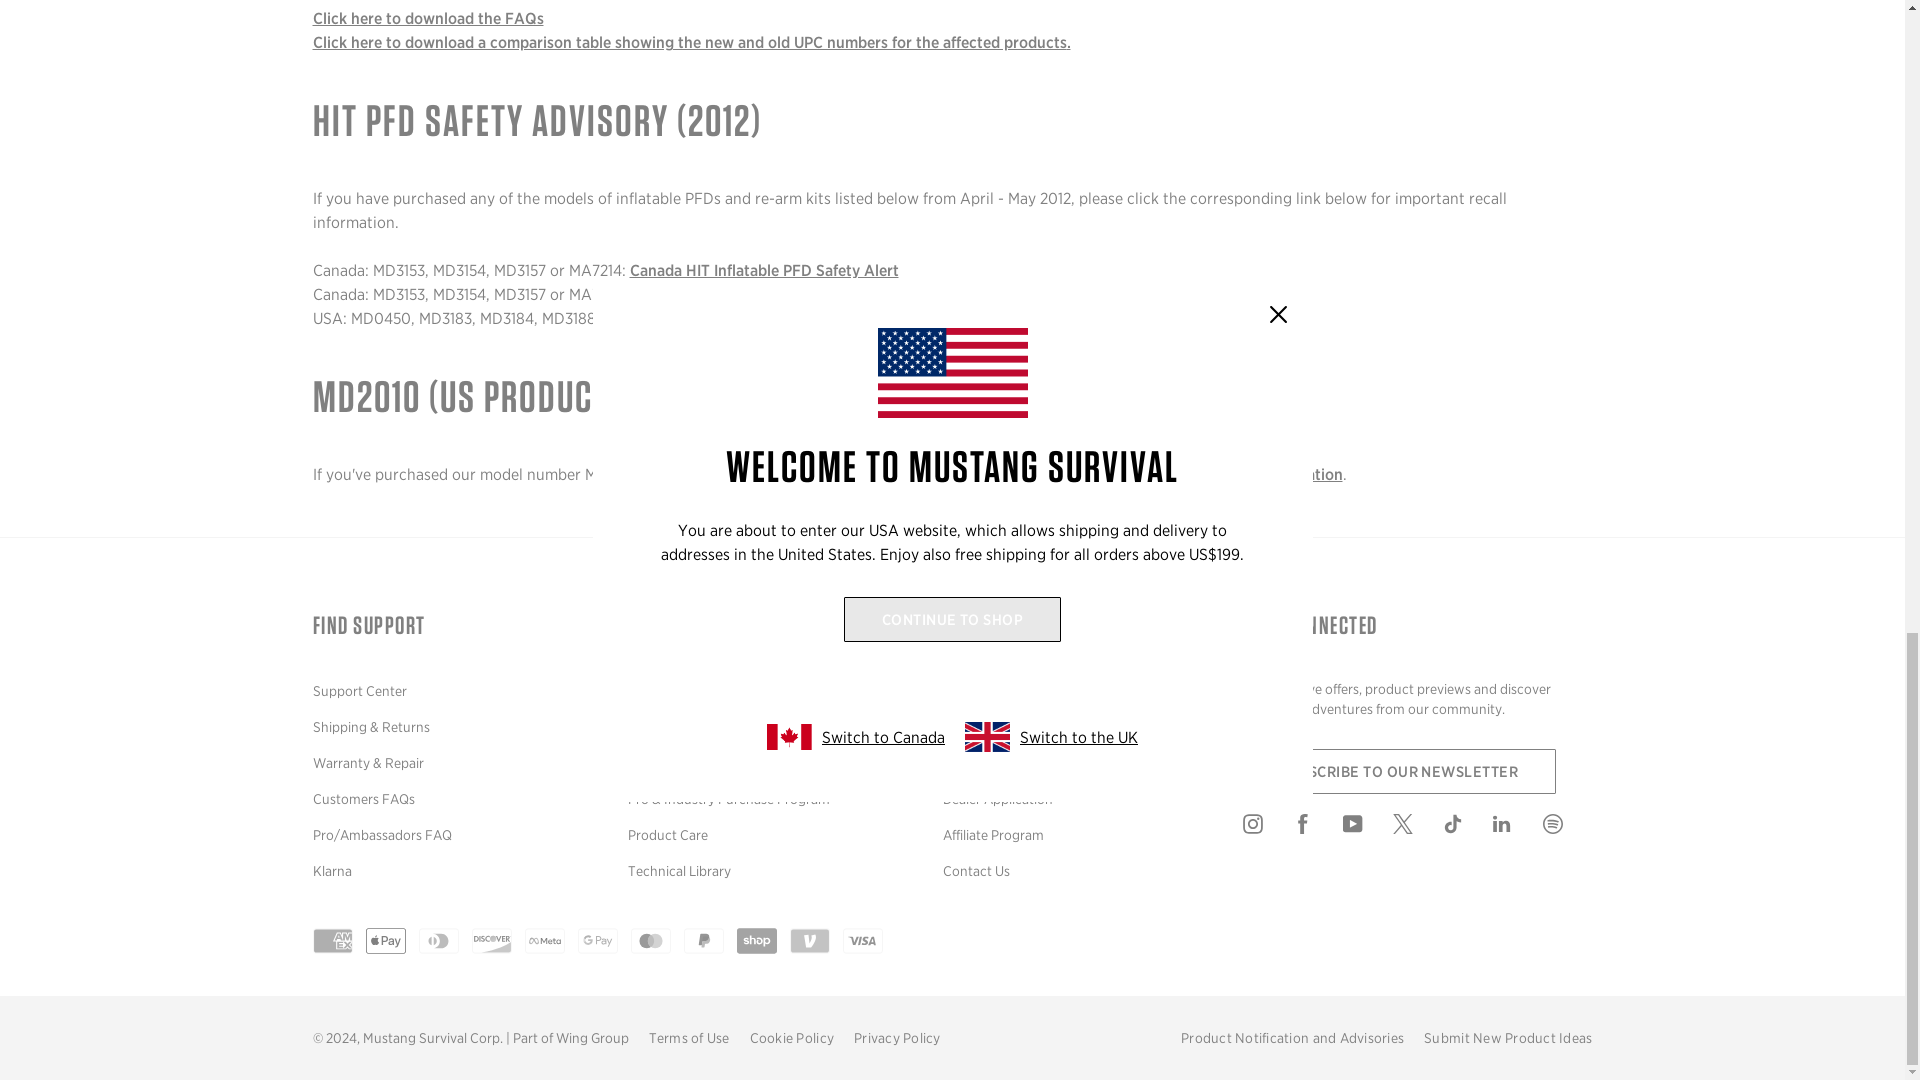 This screenshot has height=1080, width=1920. Describe the element at coordinates (1367, 828) in the screenshot. I see `Mustang Survival USA on YouTube` at that location.